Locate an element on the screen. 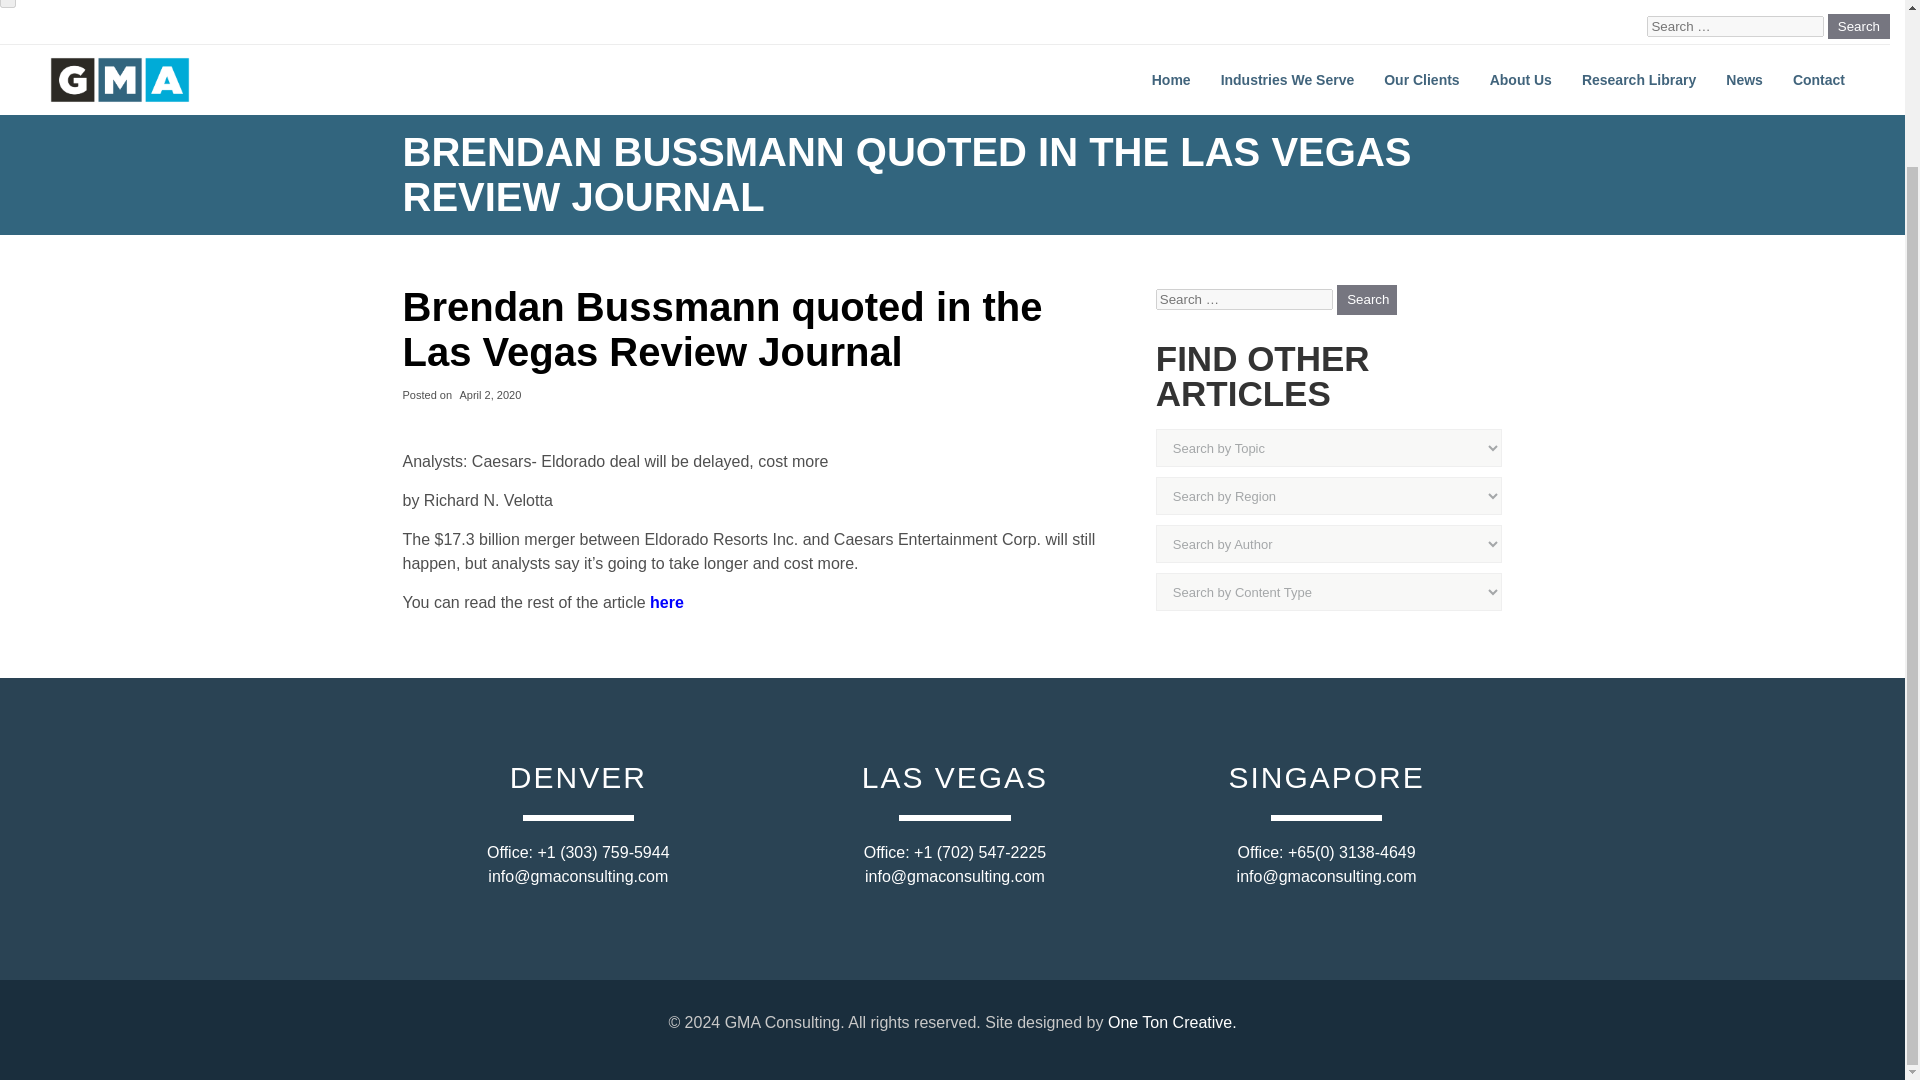 This screenshot has width=1920, height=1080. Industries We Serve is located at coordinates (1288, 80).